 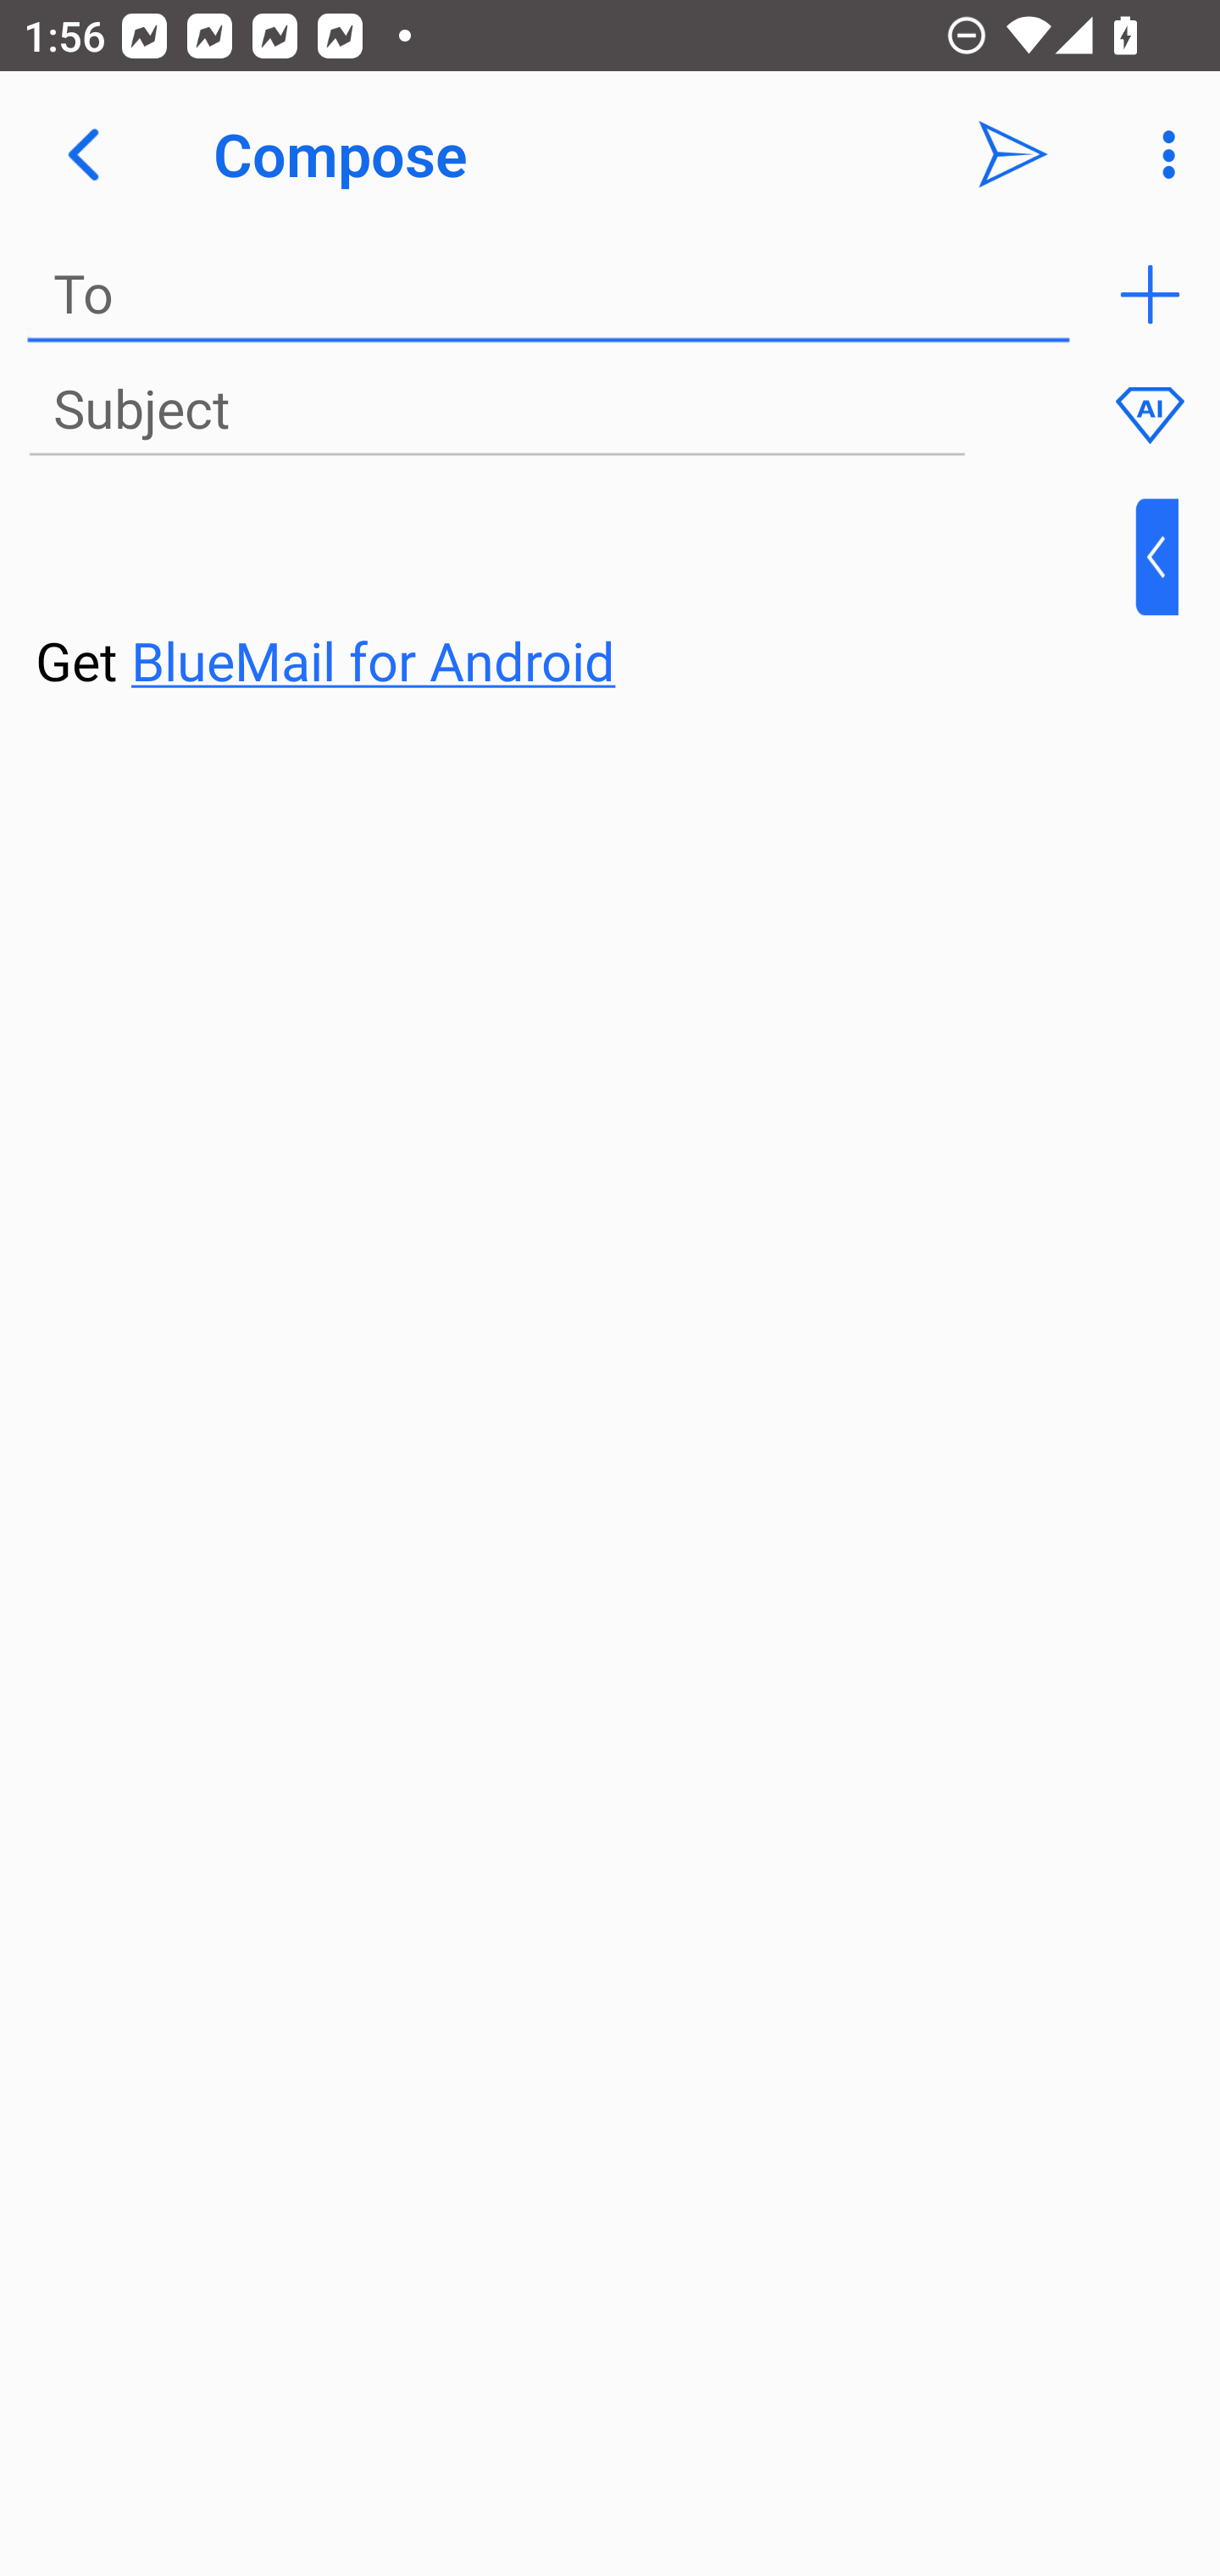 I want to click on Navigate up, so click(x=83, y=154).